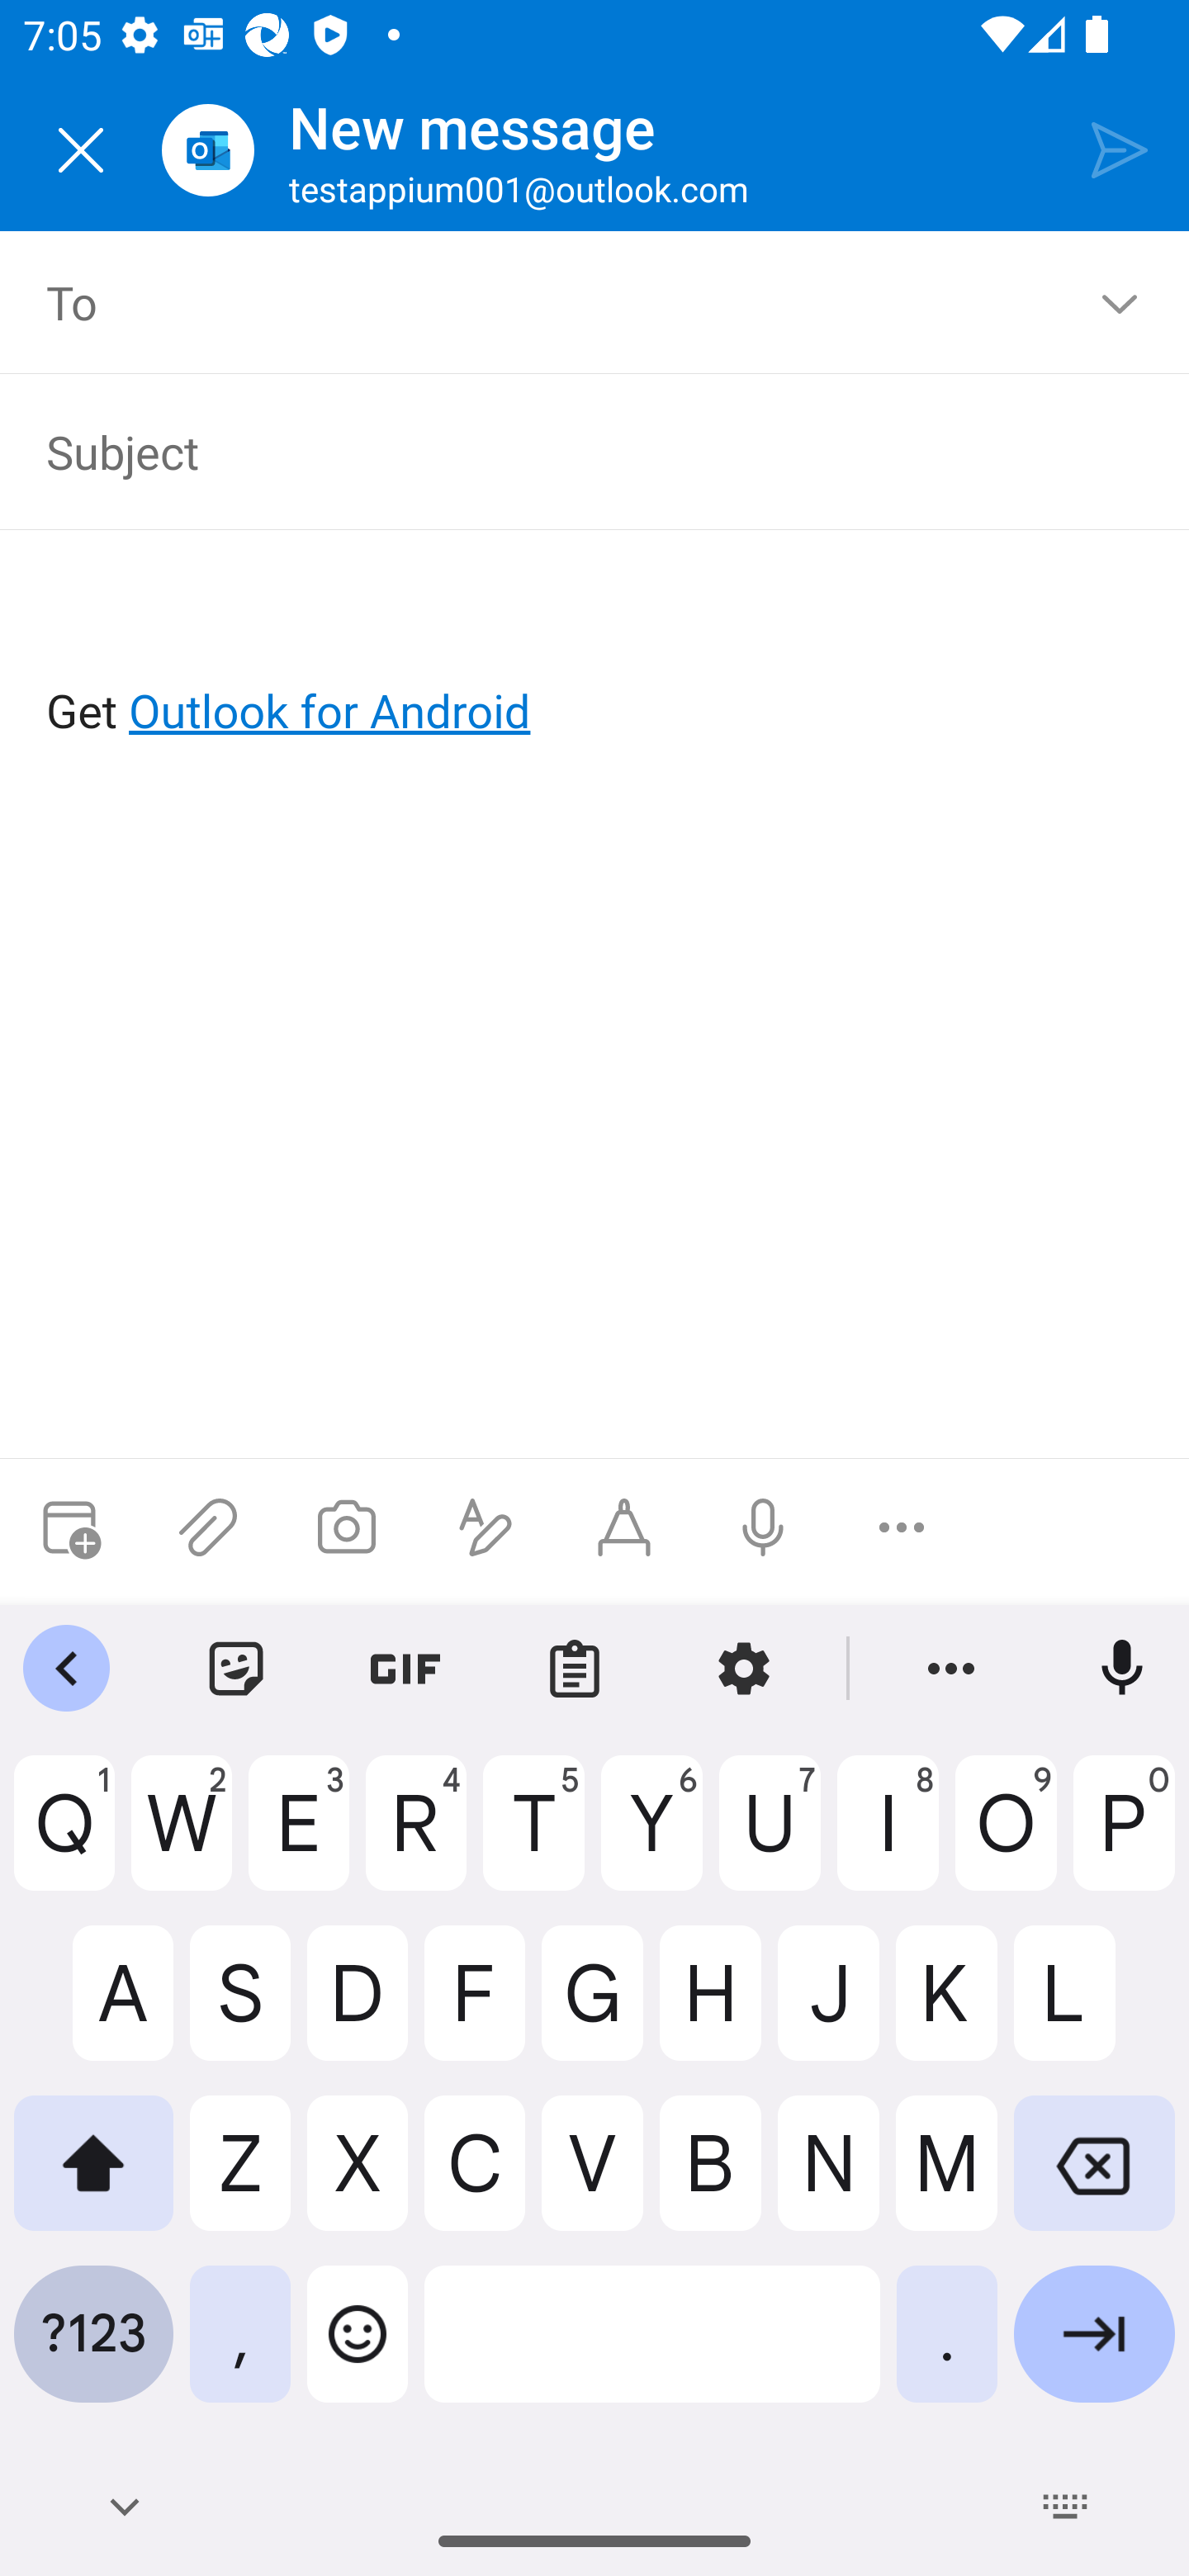 The width and height of the screenshot is (1189, 2576). What do you see at coordinates (624, 1527) in the screenshot?
I see `Start Ink compose` at bounding box center [624, 1527].